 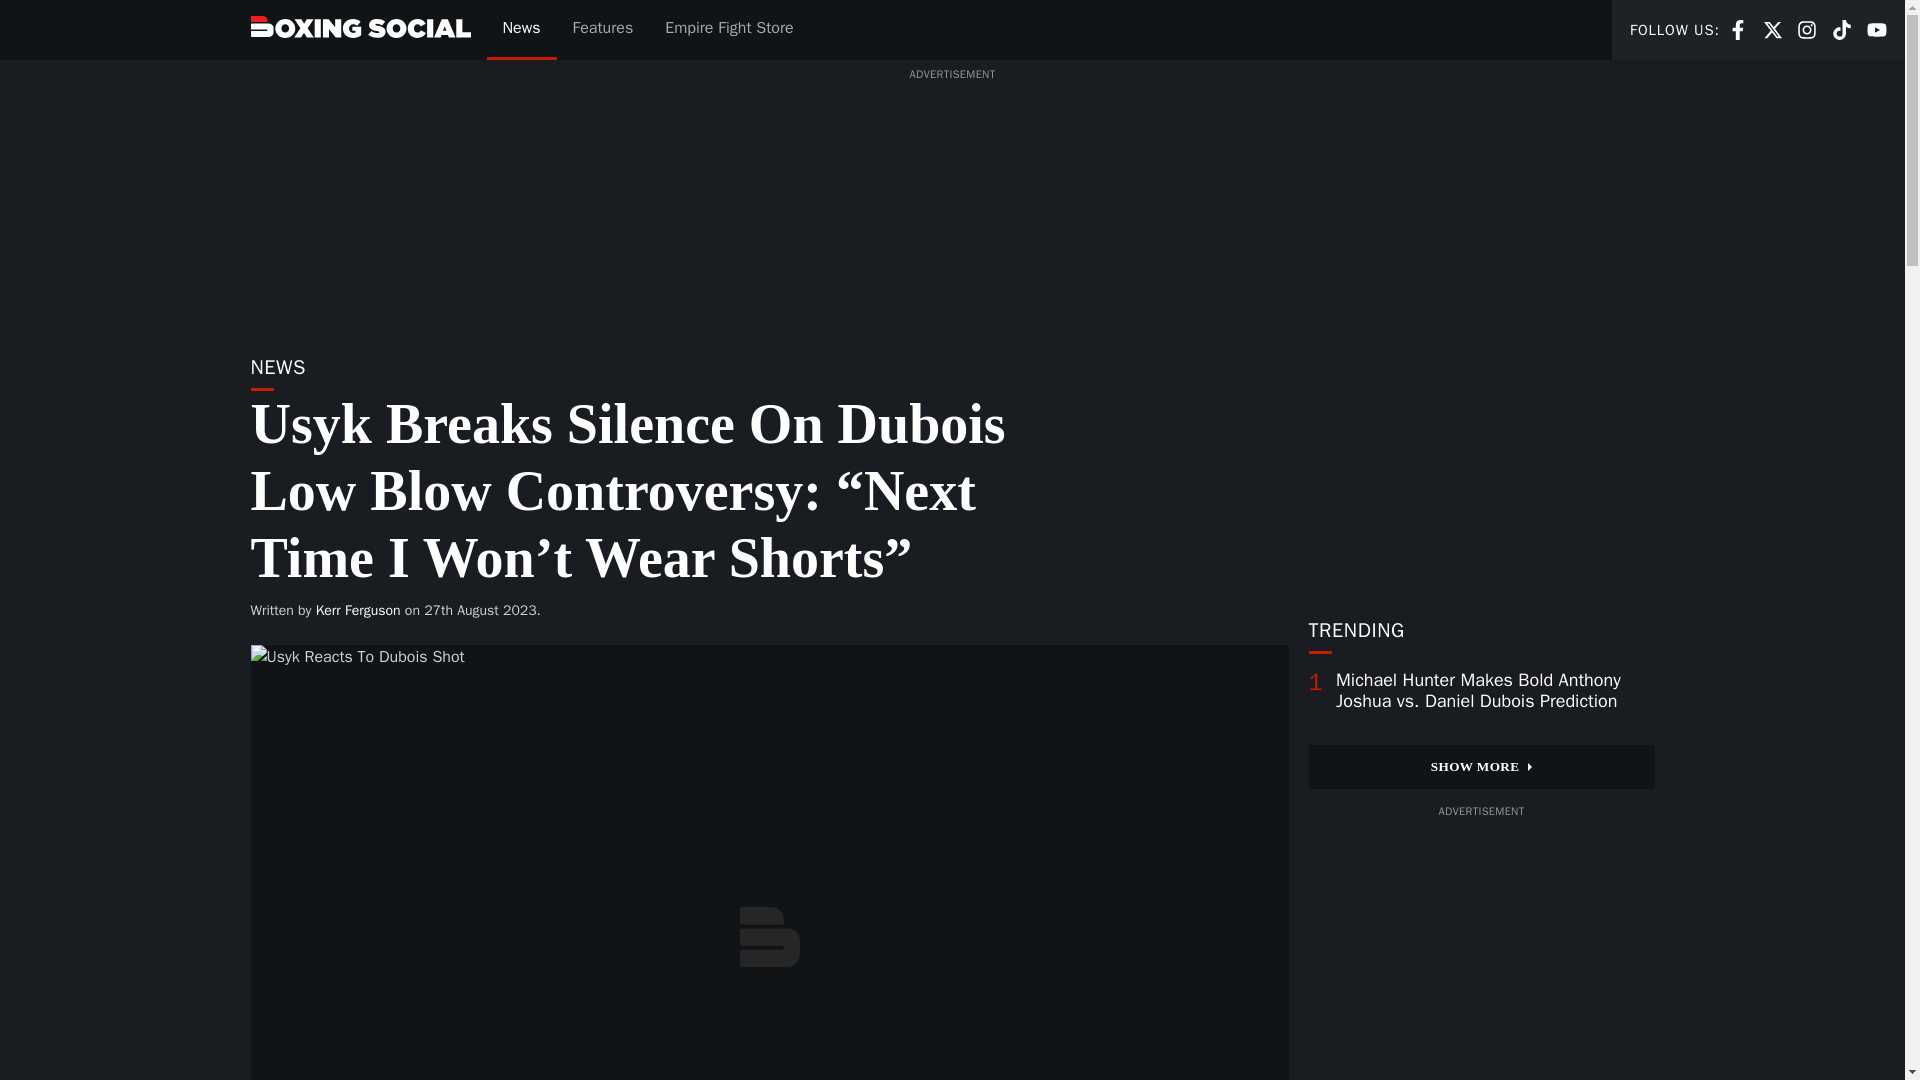 I want to click on News, so click(x=1738, y=30).